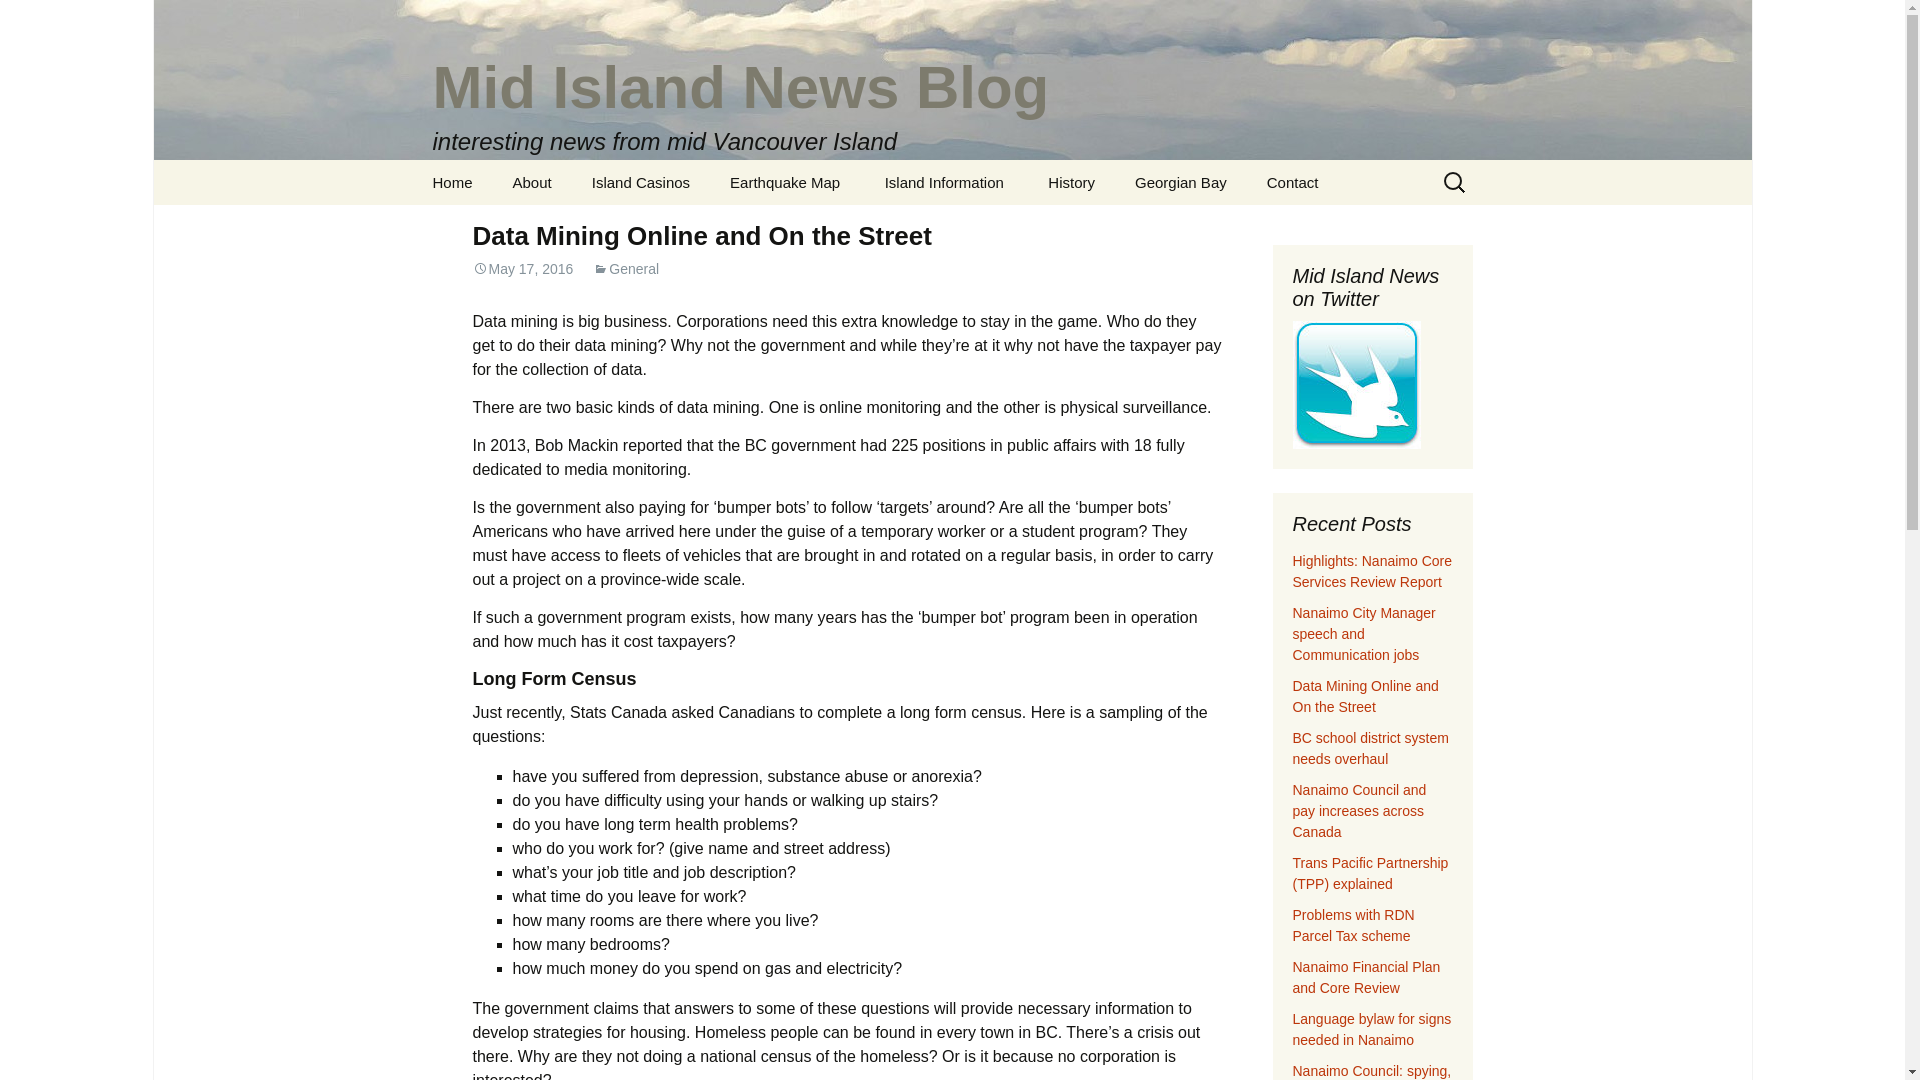 This screenshot has width=1920, height=1080. Describe the element at coordinates (626, 268) in the screenshot. I see `General` at that location.